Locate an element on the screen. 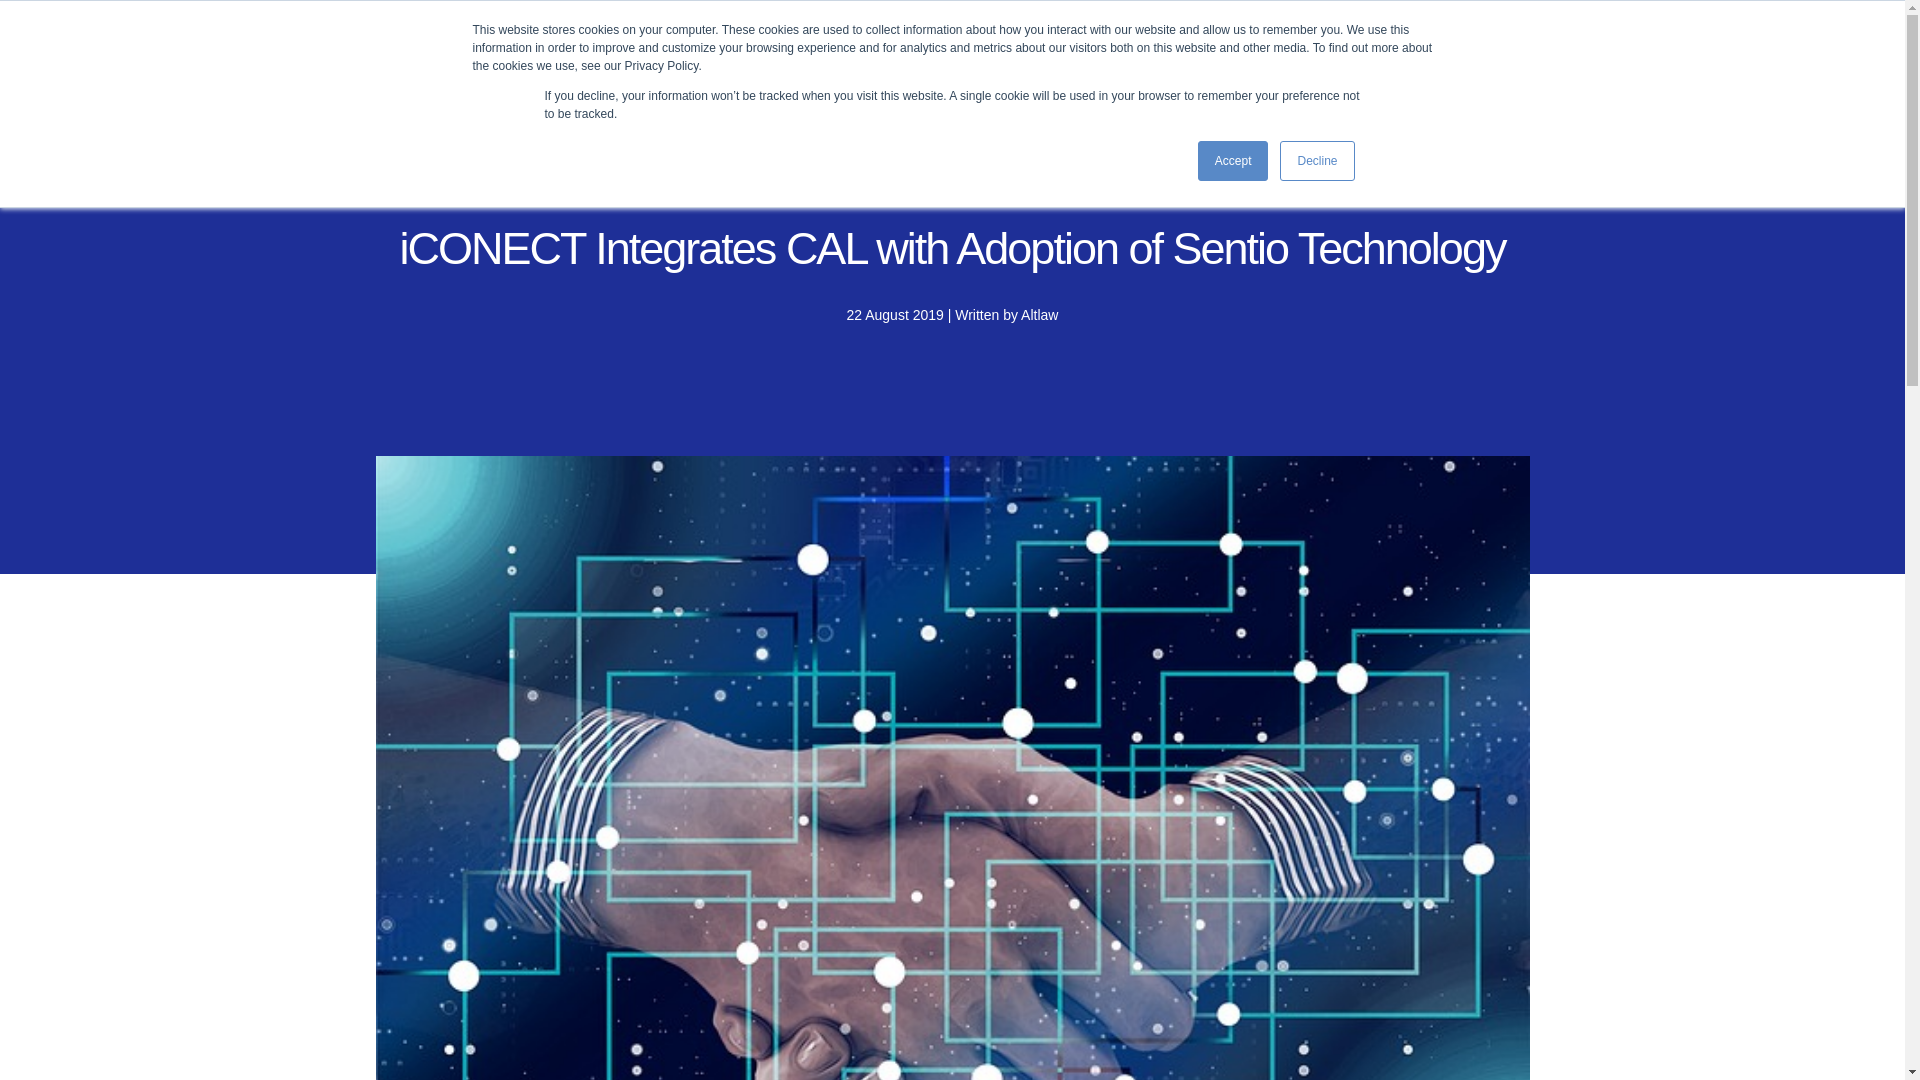 The height and width of the screenshot is (1080, 1920). Show submenu for Pricing is located at coordinates (834, 66).